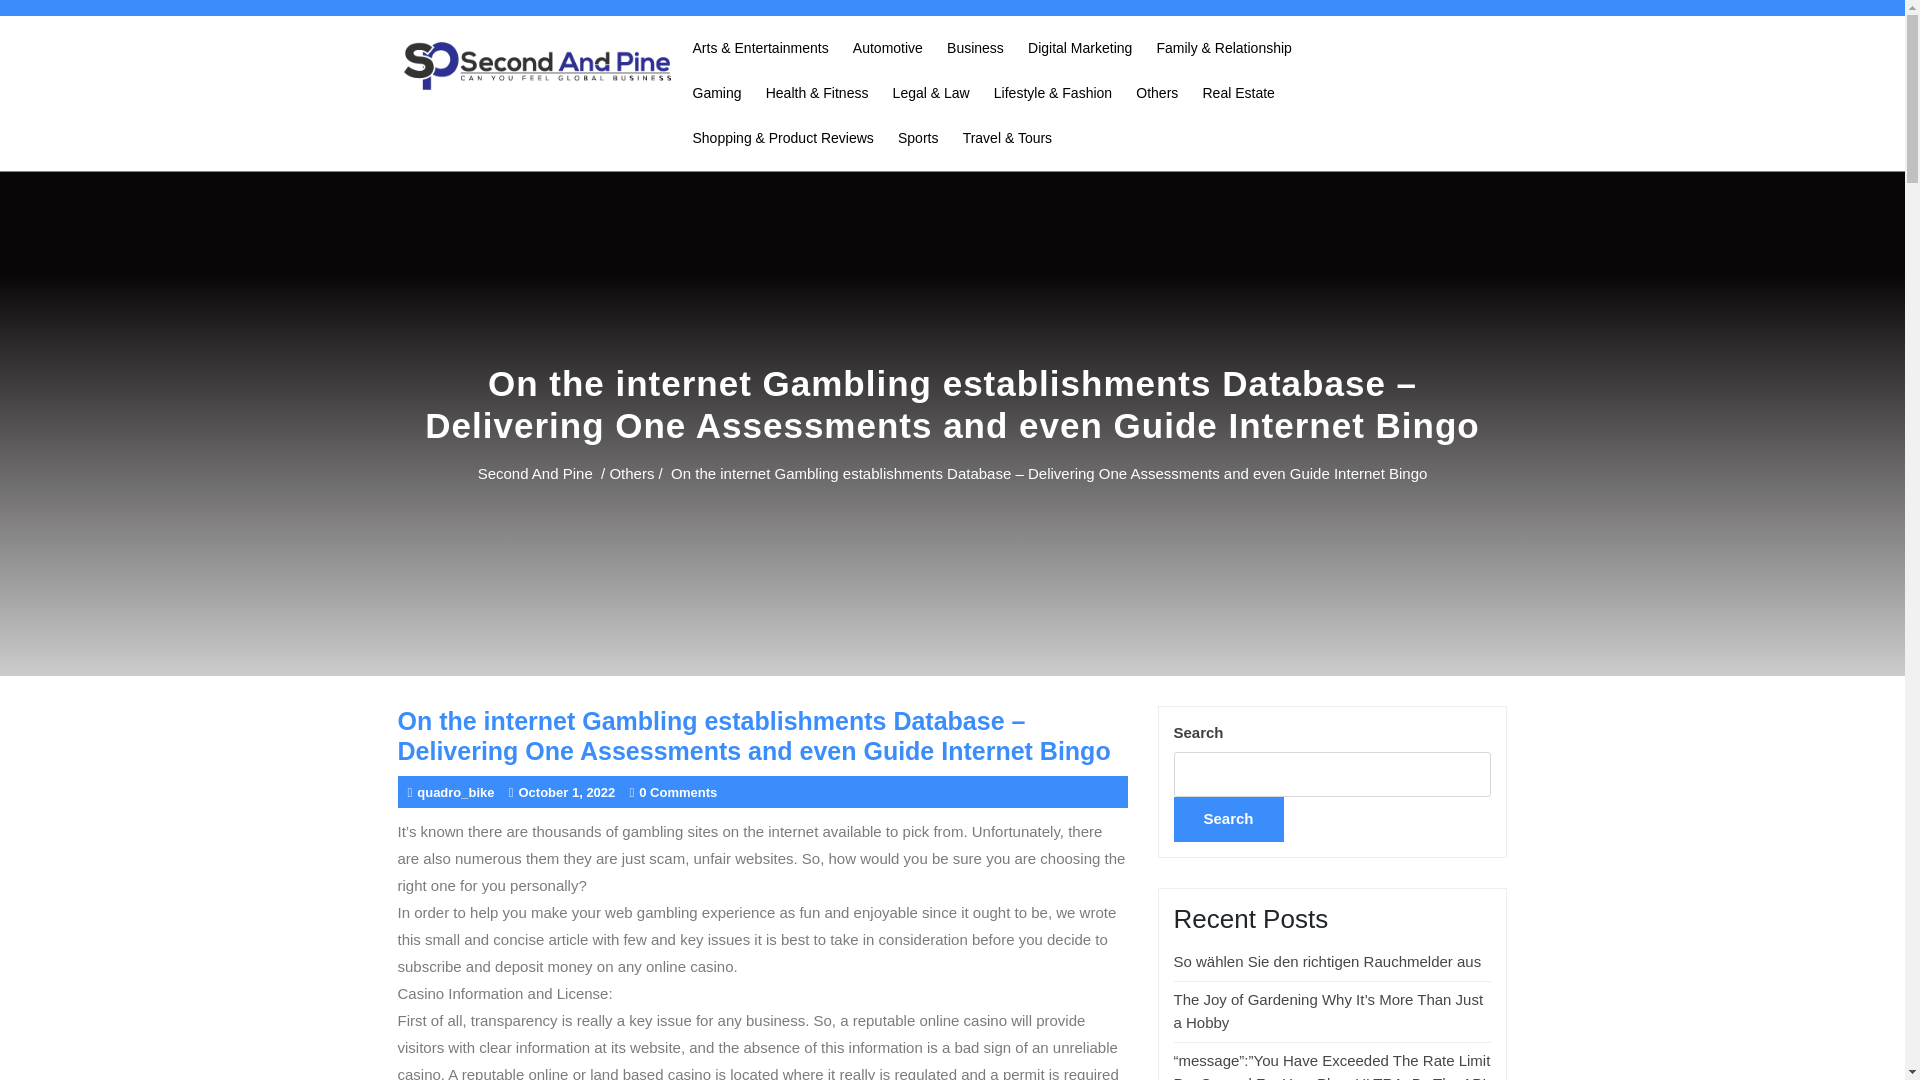 The image size is (1920, 1080). Describe the element at coordinates (1238, 93) in the screenshot. I see `Real Estate` at that location.